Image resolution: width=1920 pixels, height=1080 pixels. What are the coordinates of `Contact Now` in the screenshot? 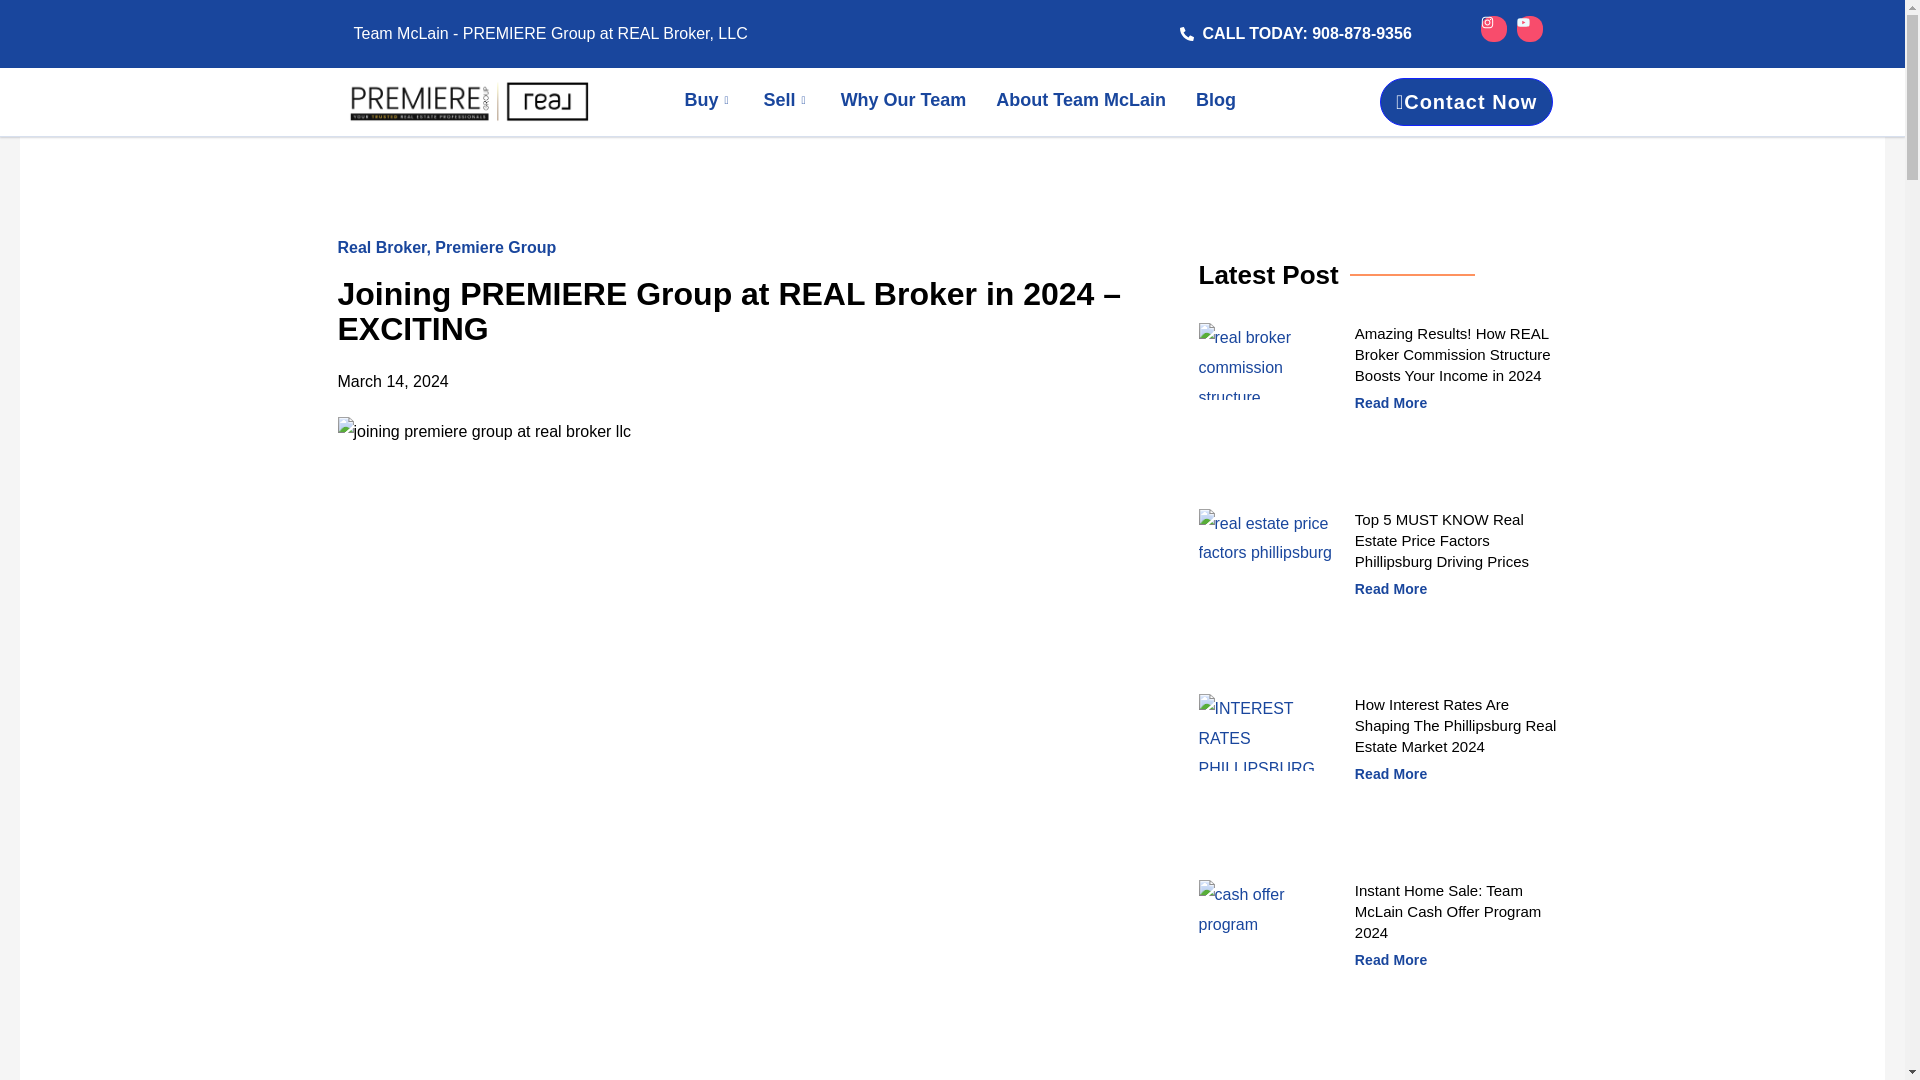 It's located at (1466, 102).